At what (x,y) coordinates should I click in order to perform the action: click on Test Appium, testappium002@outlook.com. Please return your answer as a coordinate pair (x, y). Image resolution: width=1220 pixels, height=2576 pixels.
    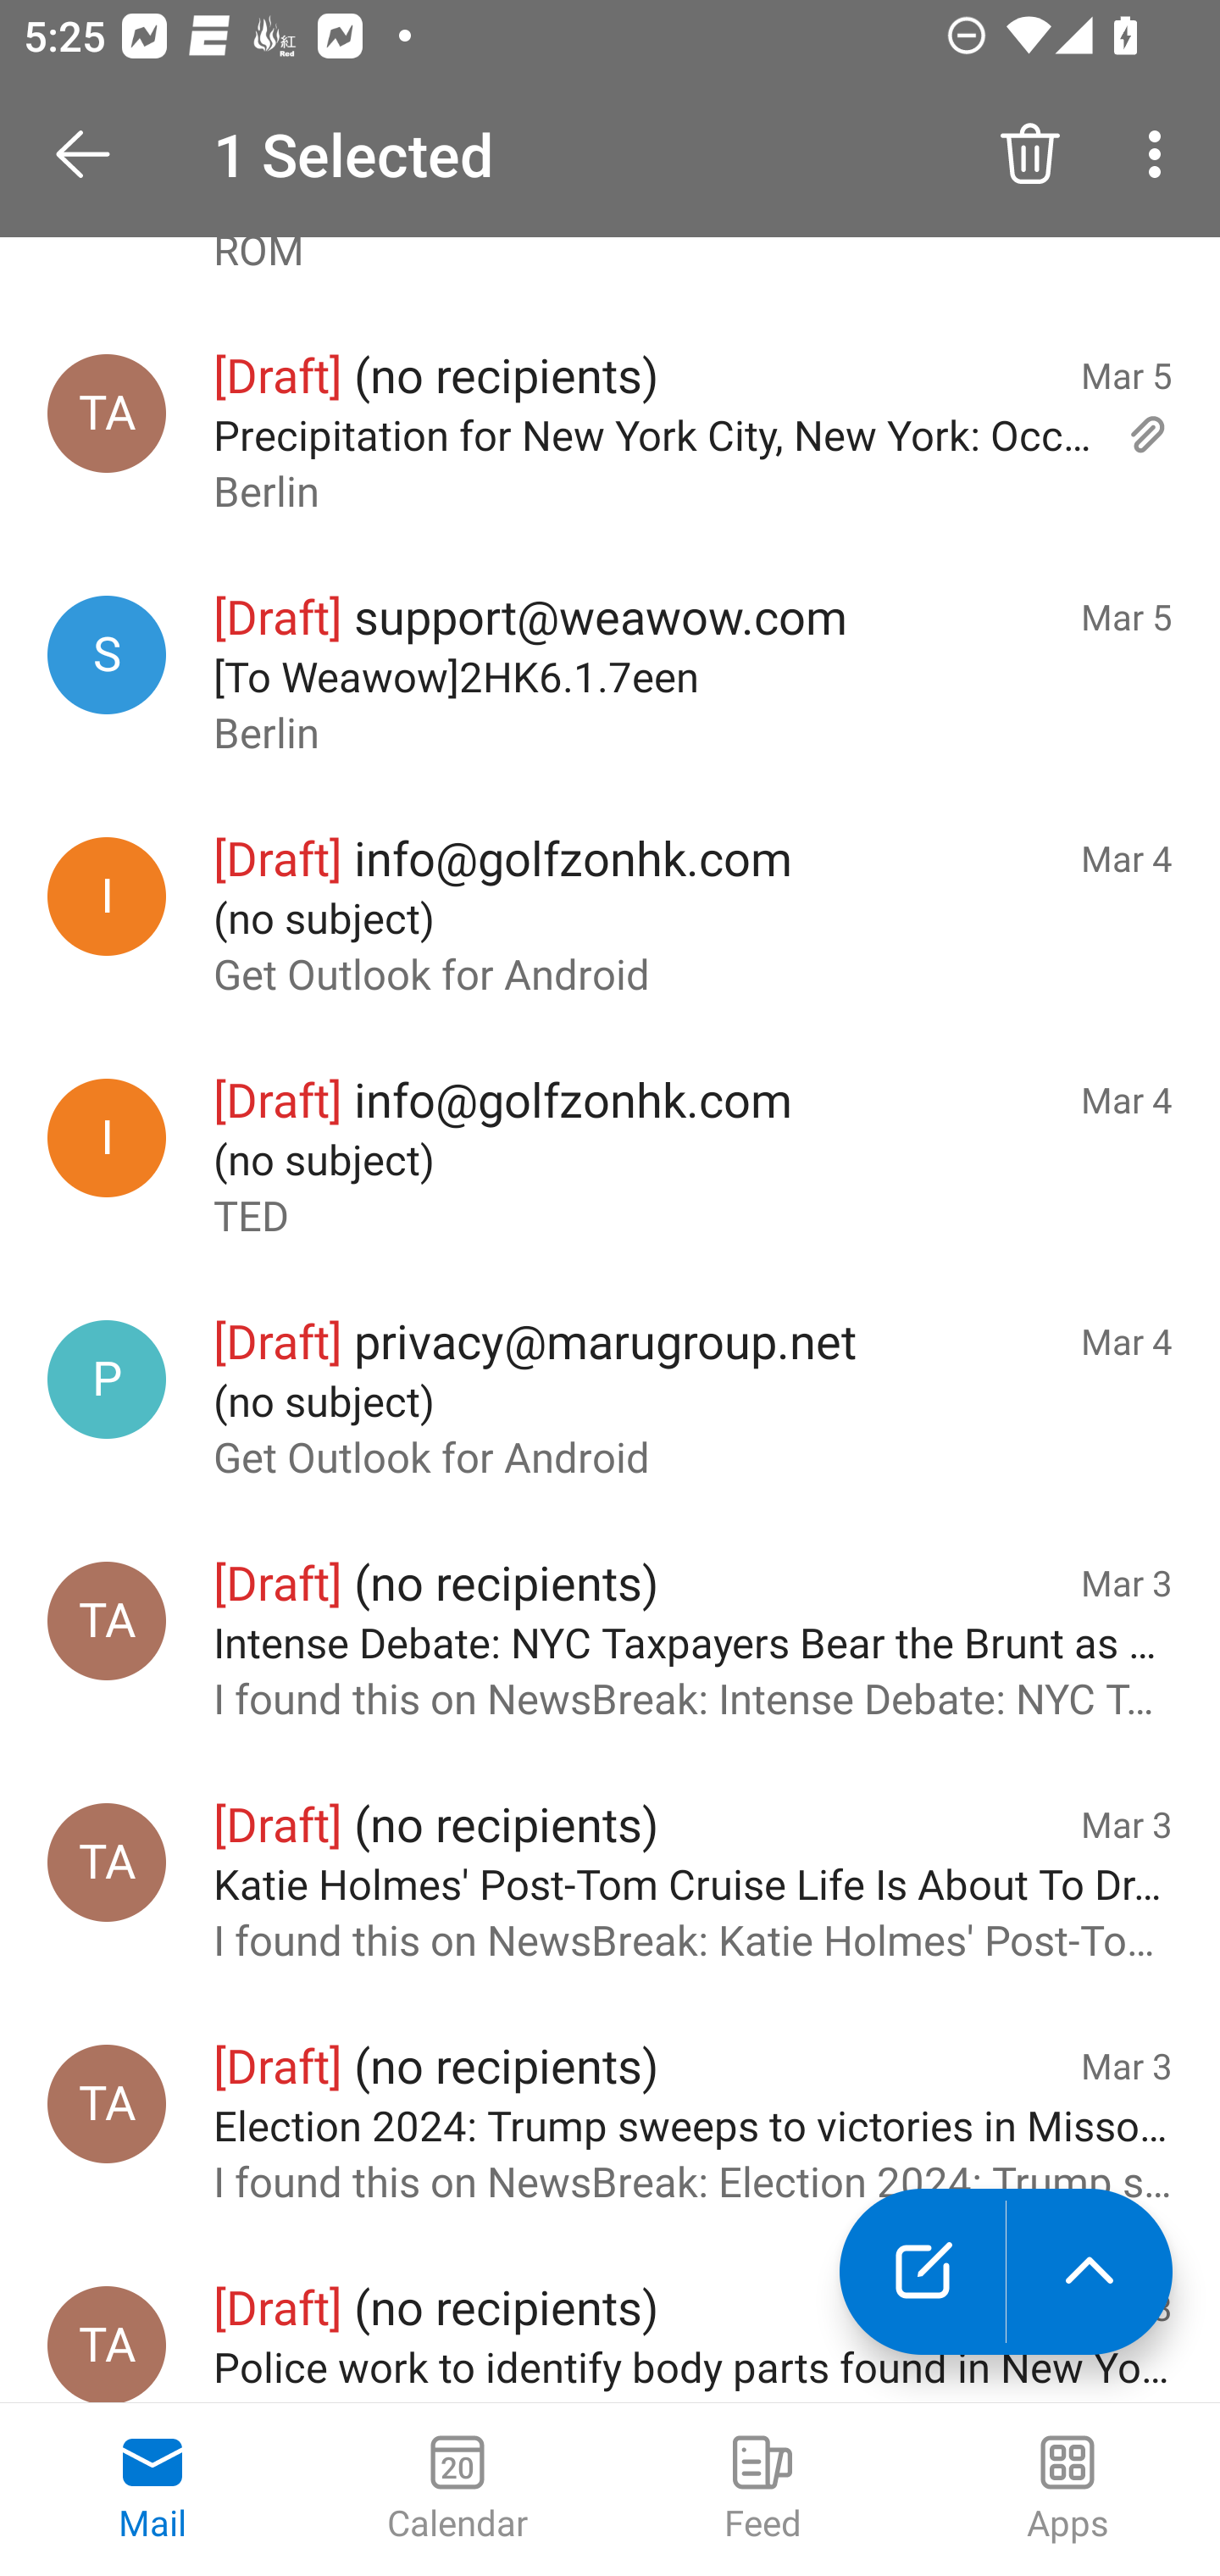
    Looking at the image, I should click on (107, 414).